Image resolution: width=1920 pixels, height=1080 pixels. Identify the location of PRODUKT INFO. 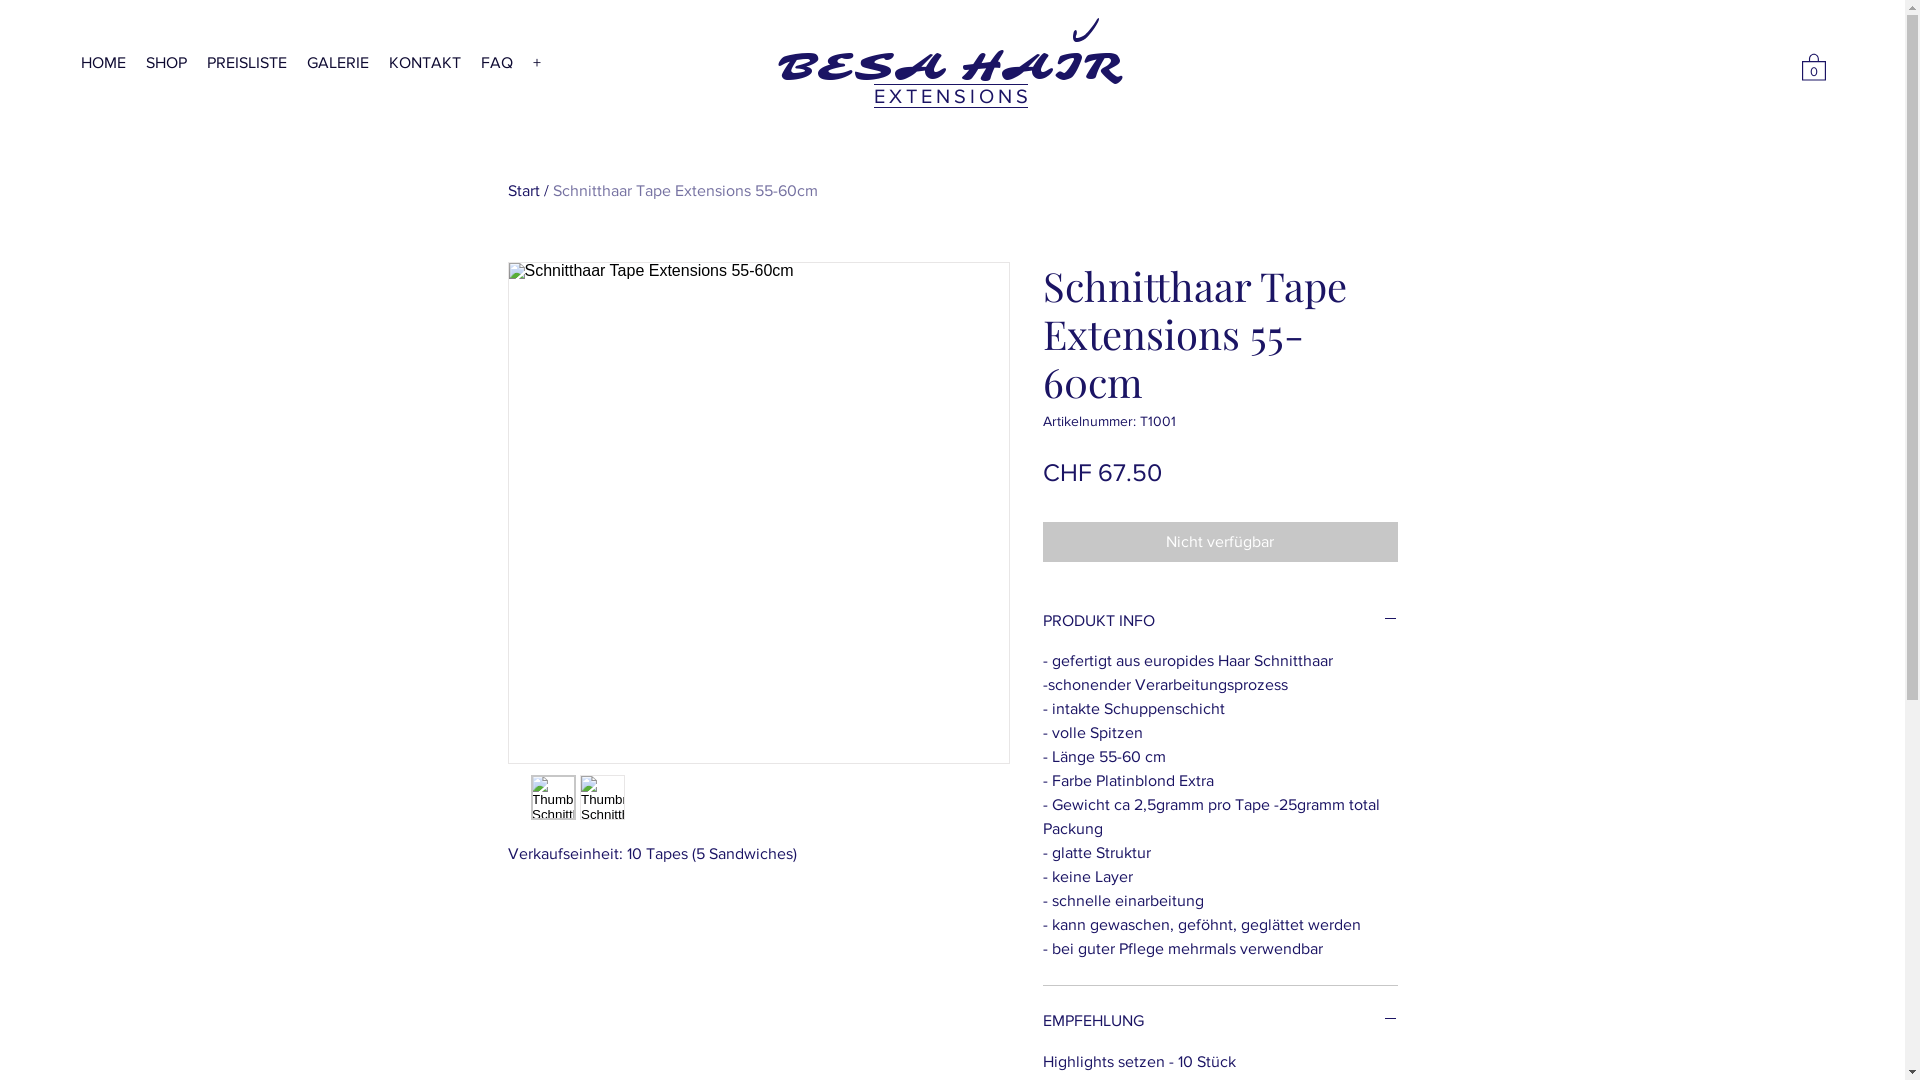
(1220, 621).